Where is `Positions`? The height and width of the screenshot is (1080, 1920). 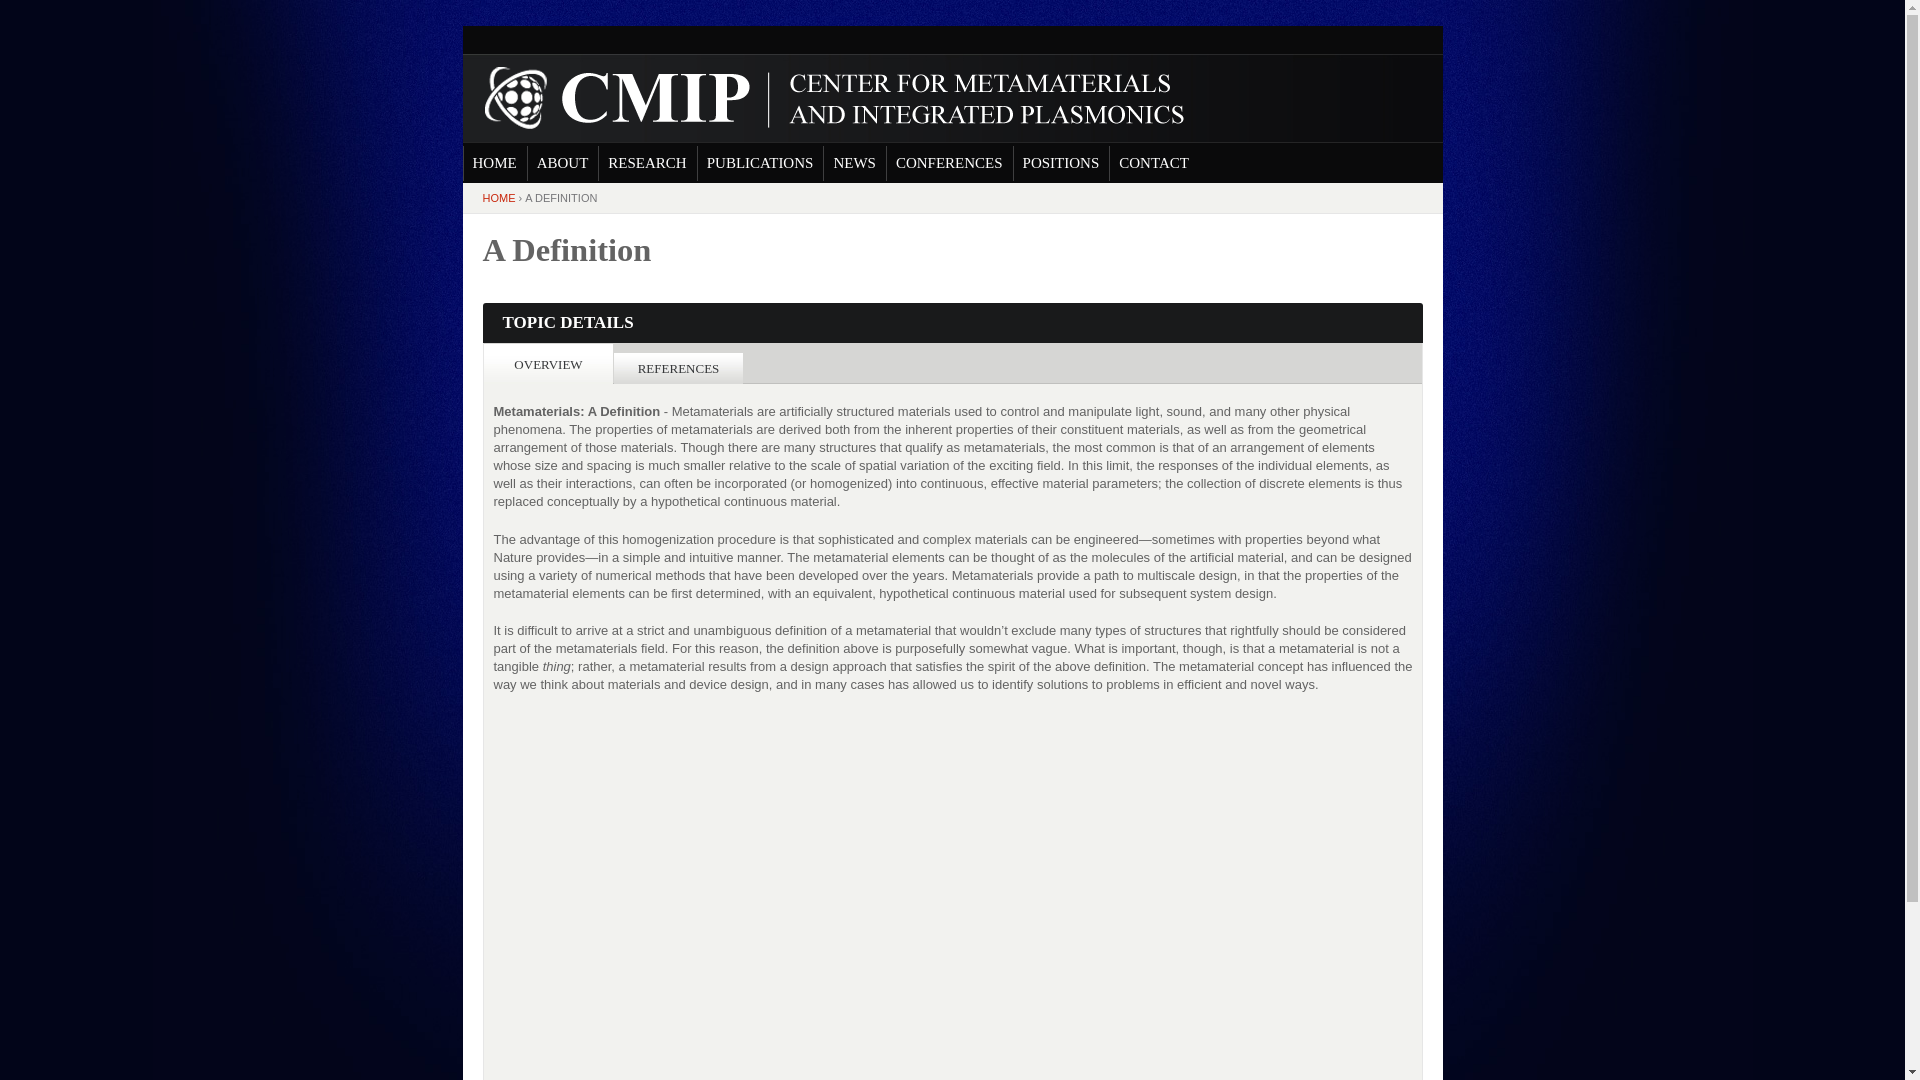 Positions is located at coordinates (1061, 164).